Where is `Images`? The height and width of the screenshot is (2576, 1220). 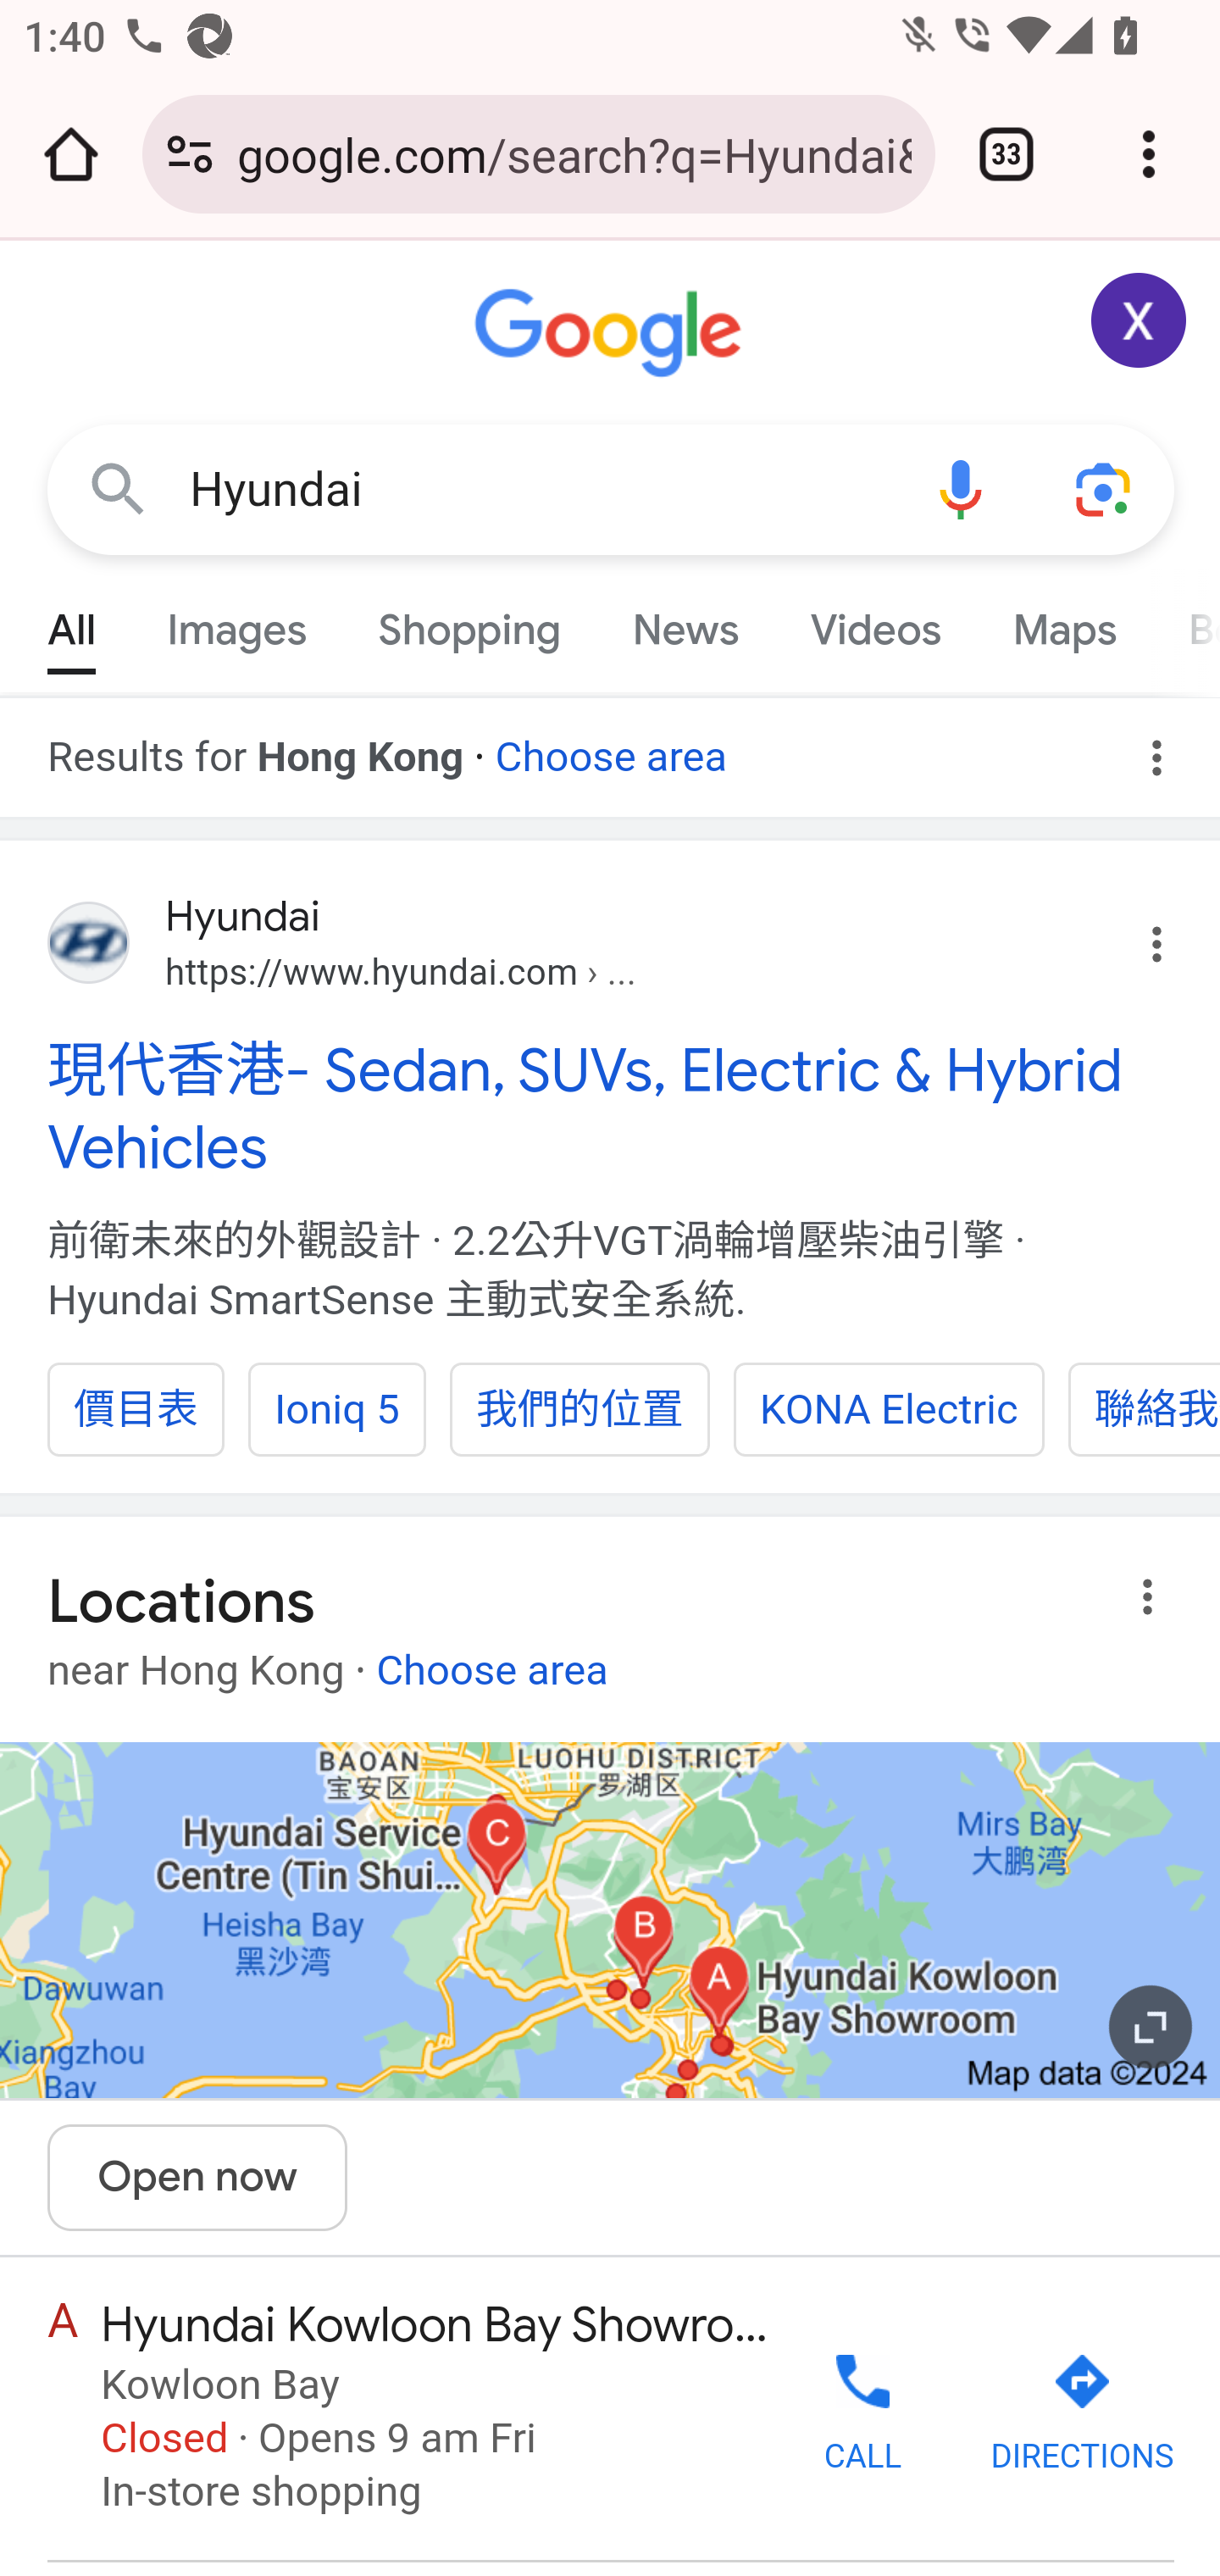 Images is located at coordinates (237, 622).